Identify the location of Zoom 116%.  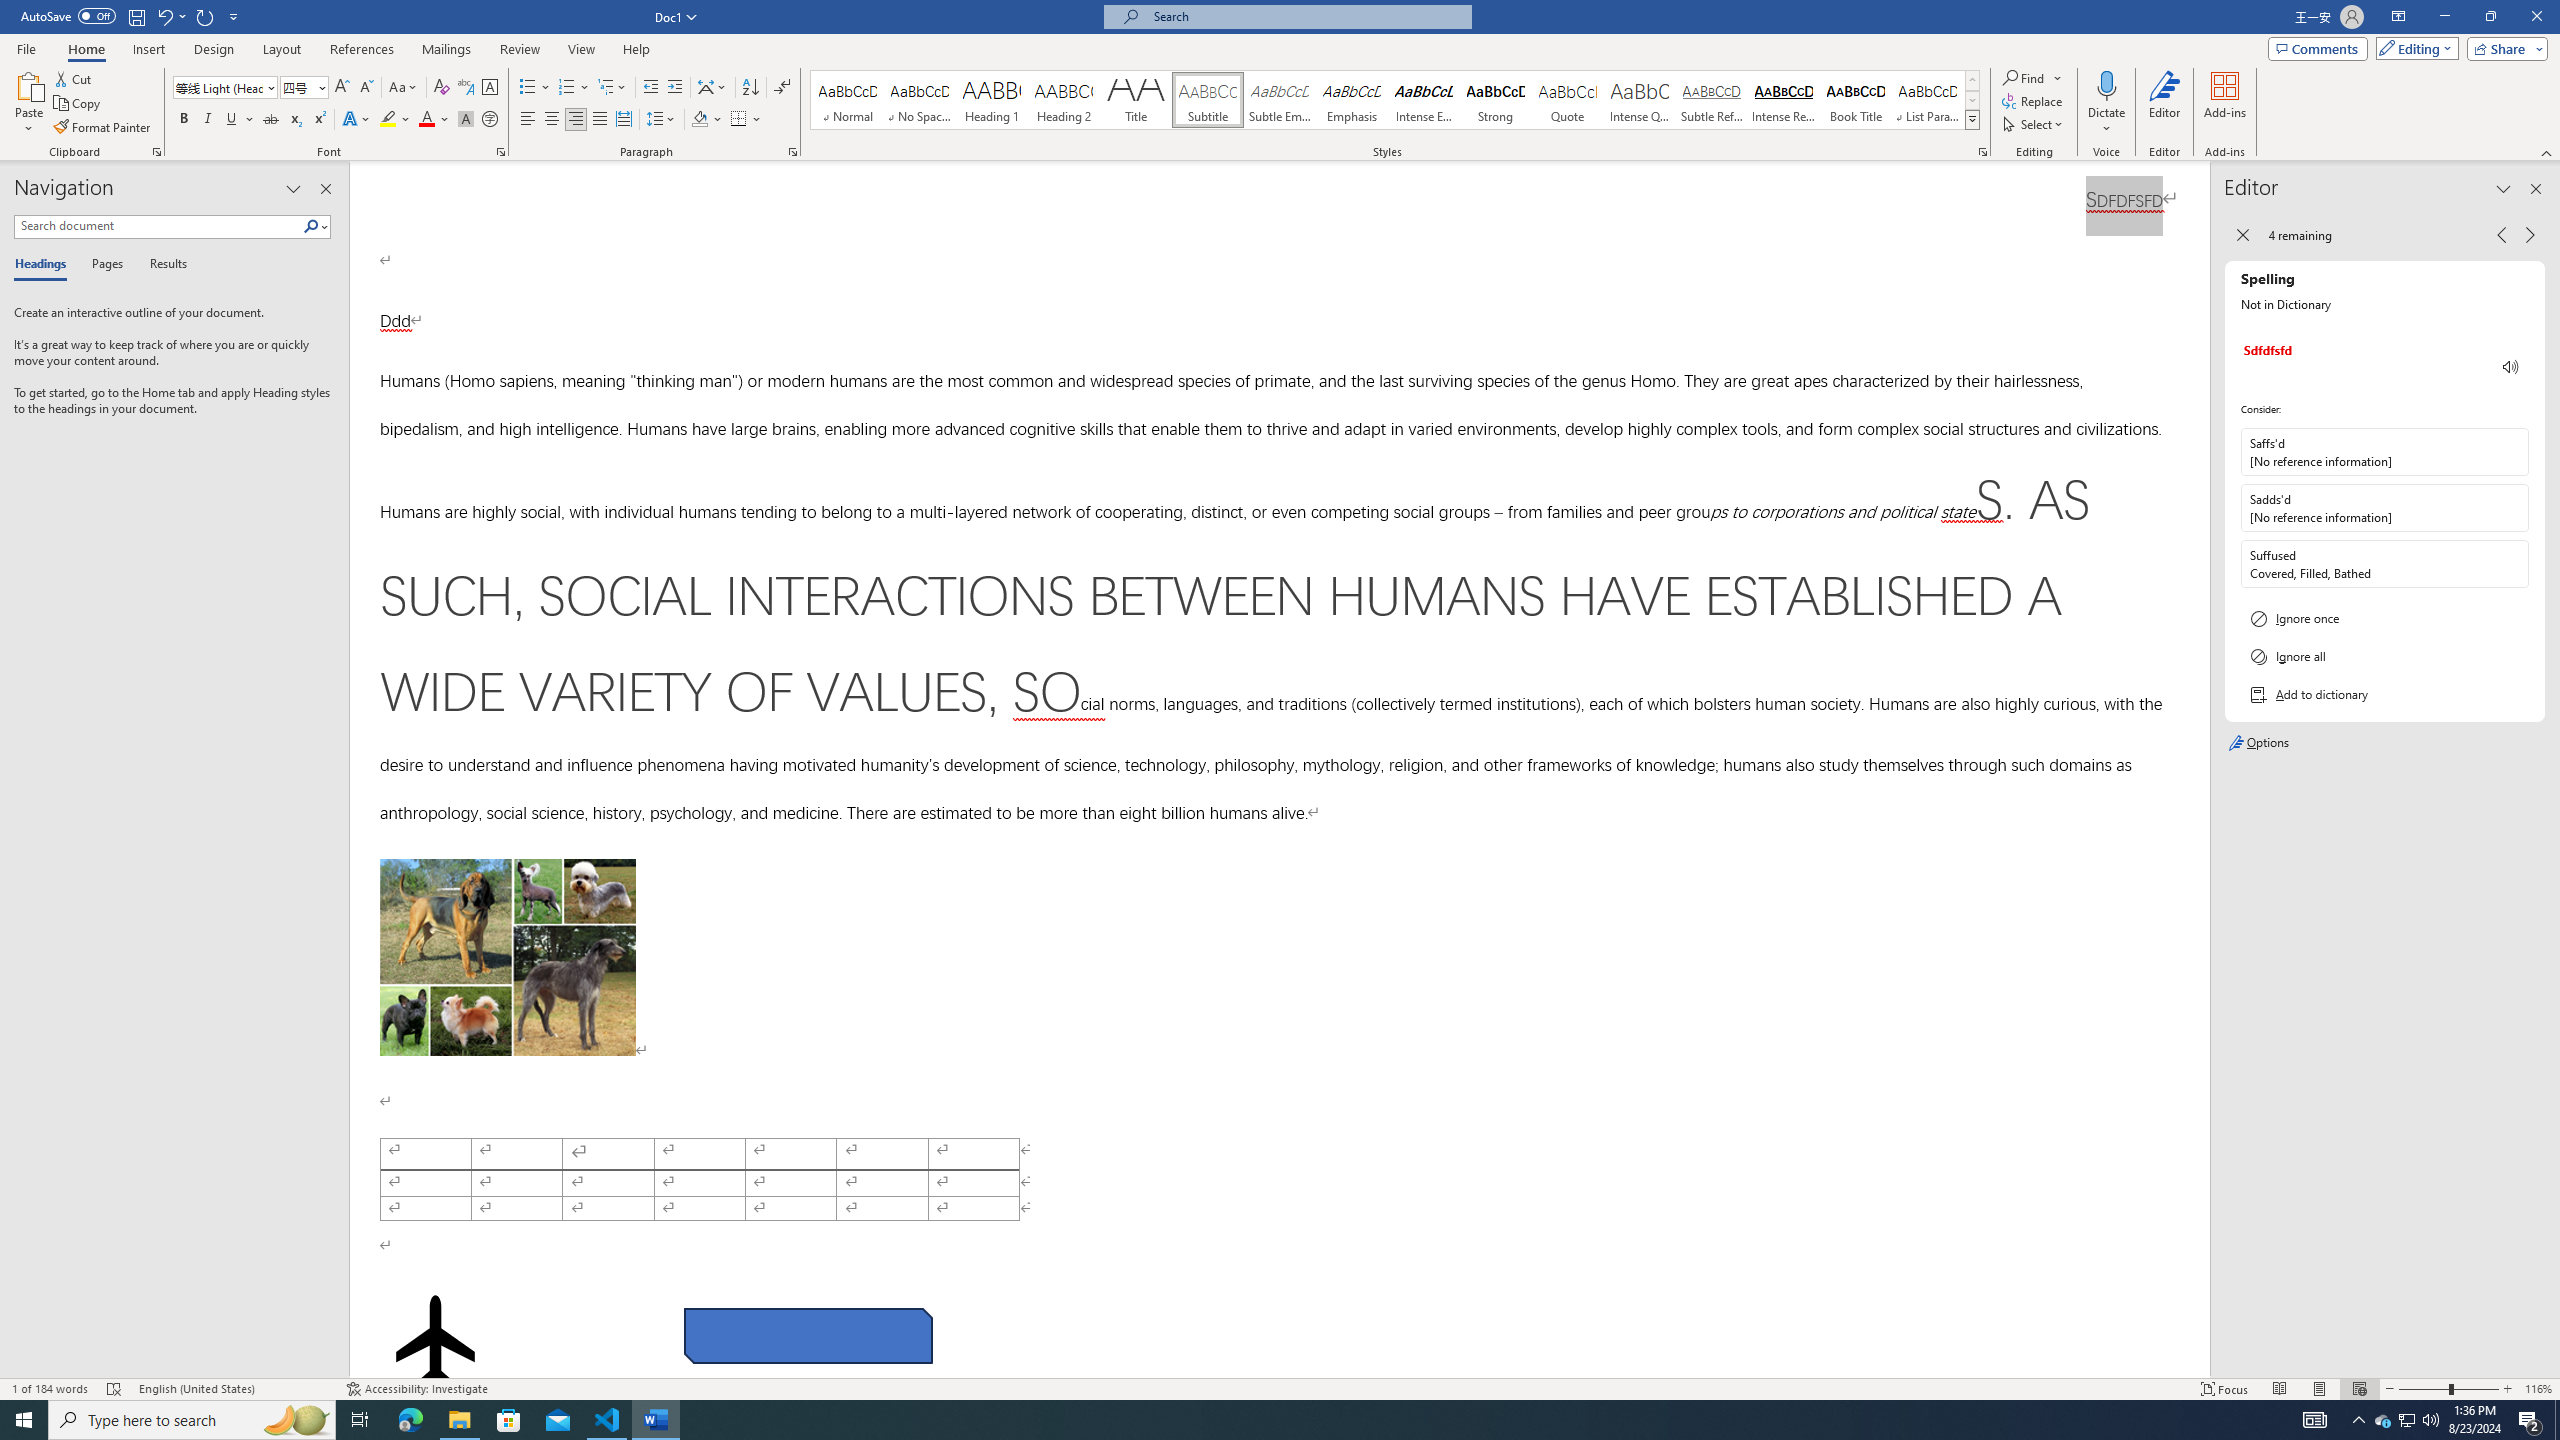
(2538, 1389).